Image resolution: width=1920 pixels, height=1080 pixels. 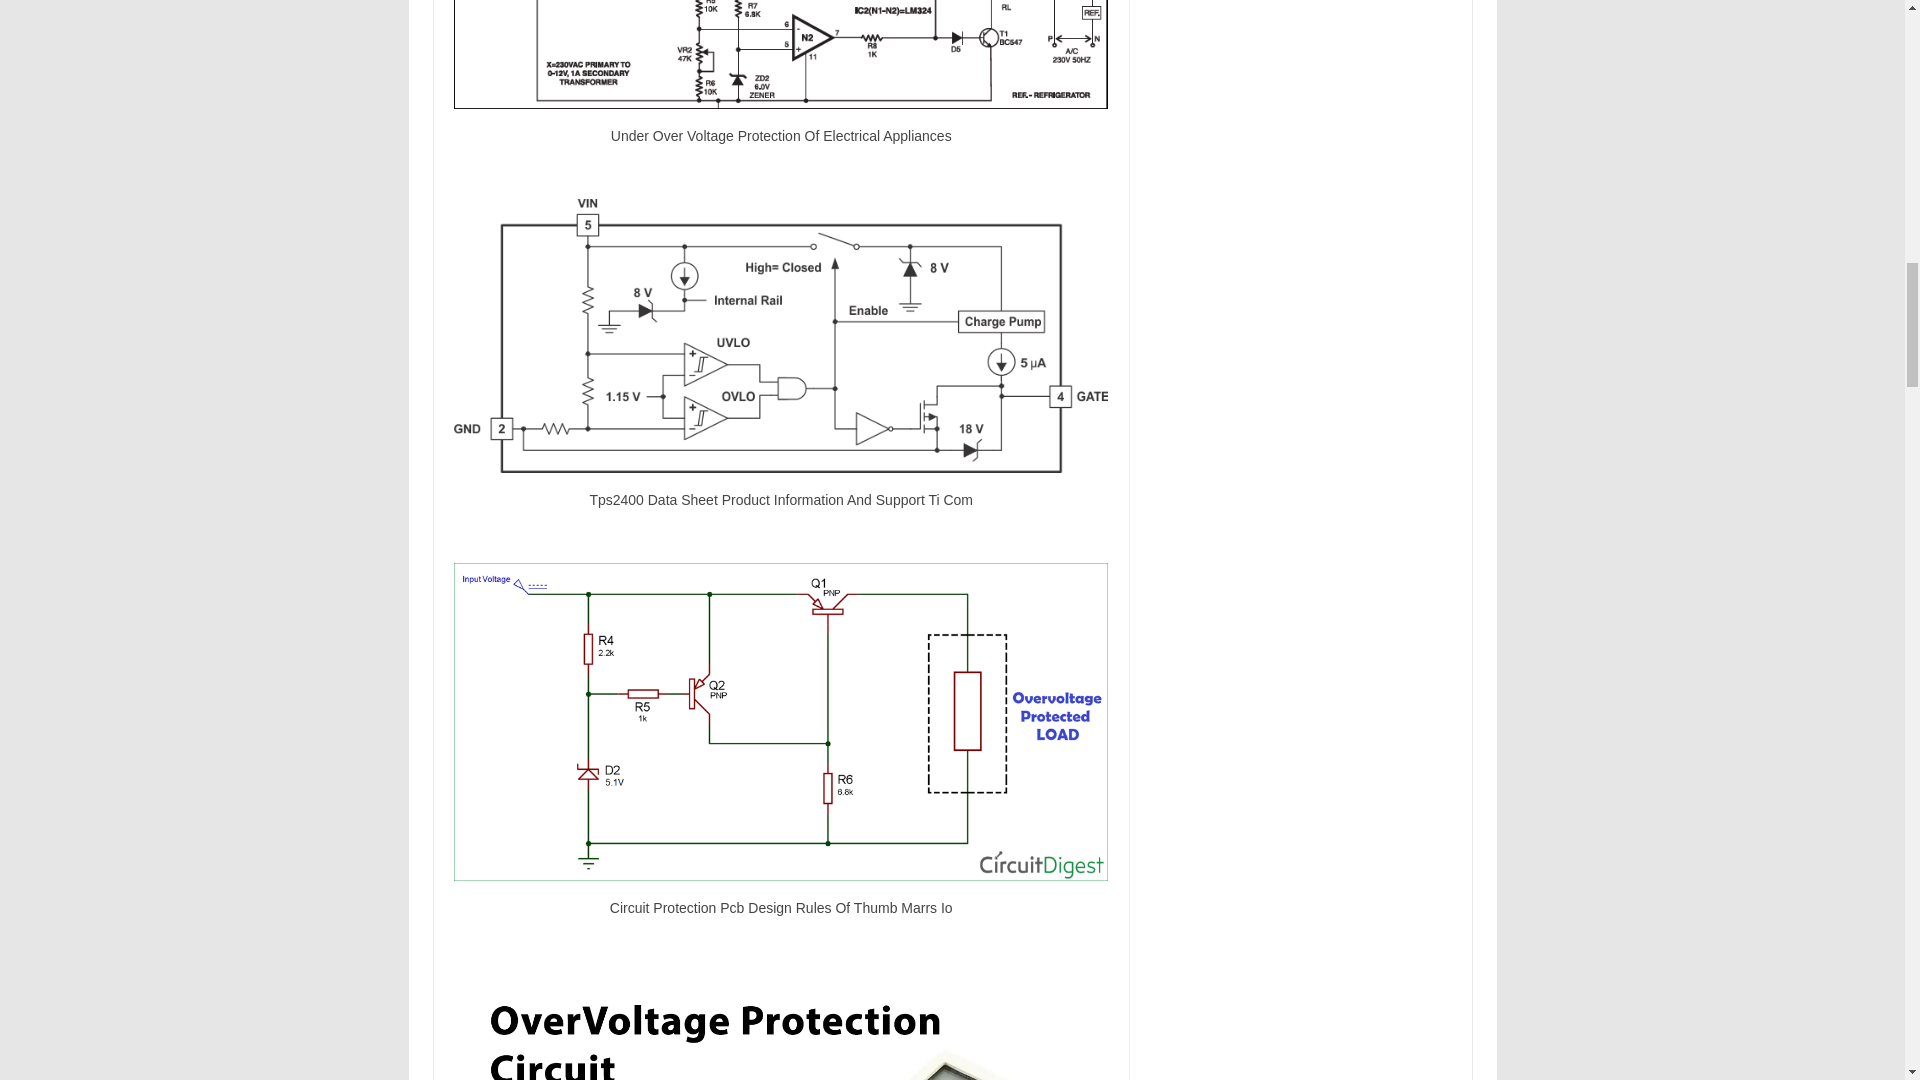 I want to click on Circuit Protection Pcb Design Rules Of Thumb Marrs Io, so click(x=780, y=722).